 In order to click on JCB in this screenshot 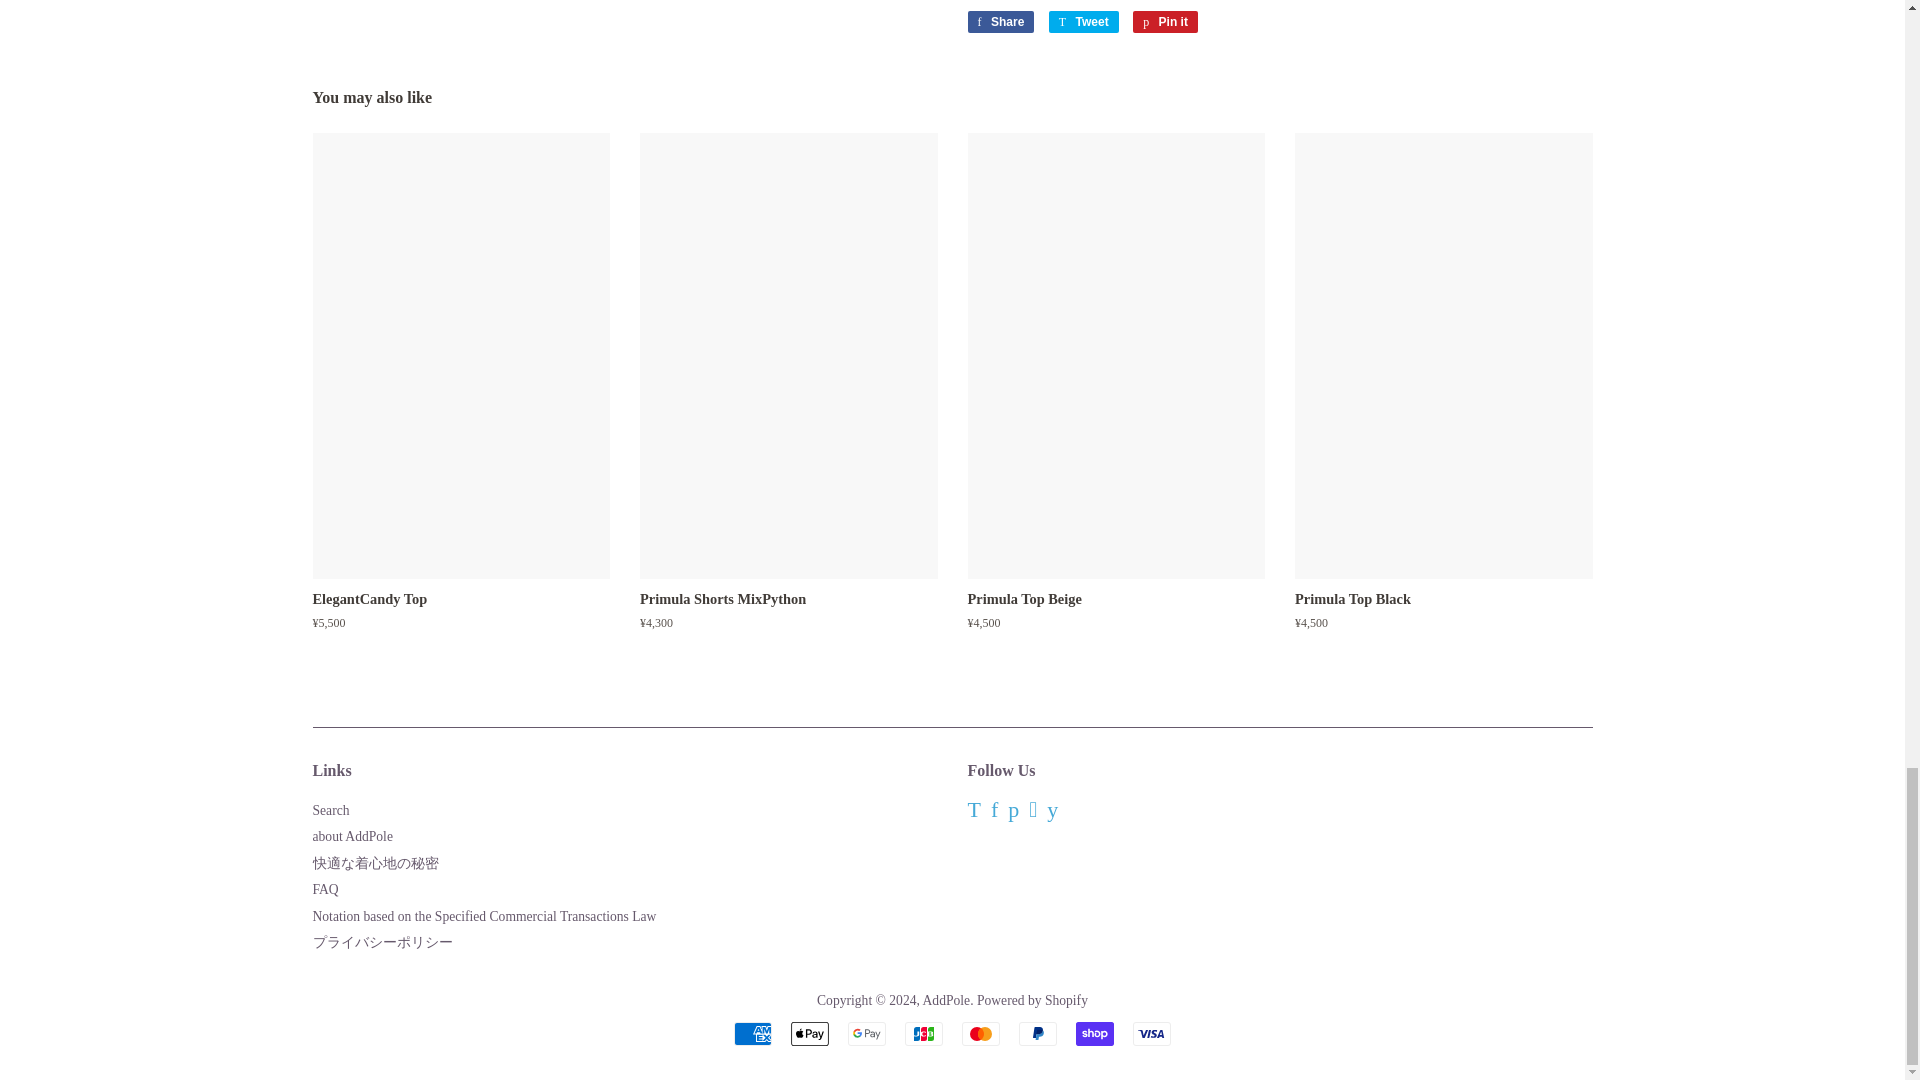, I will do `click(923, 1034)`.